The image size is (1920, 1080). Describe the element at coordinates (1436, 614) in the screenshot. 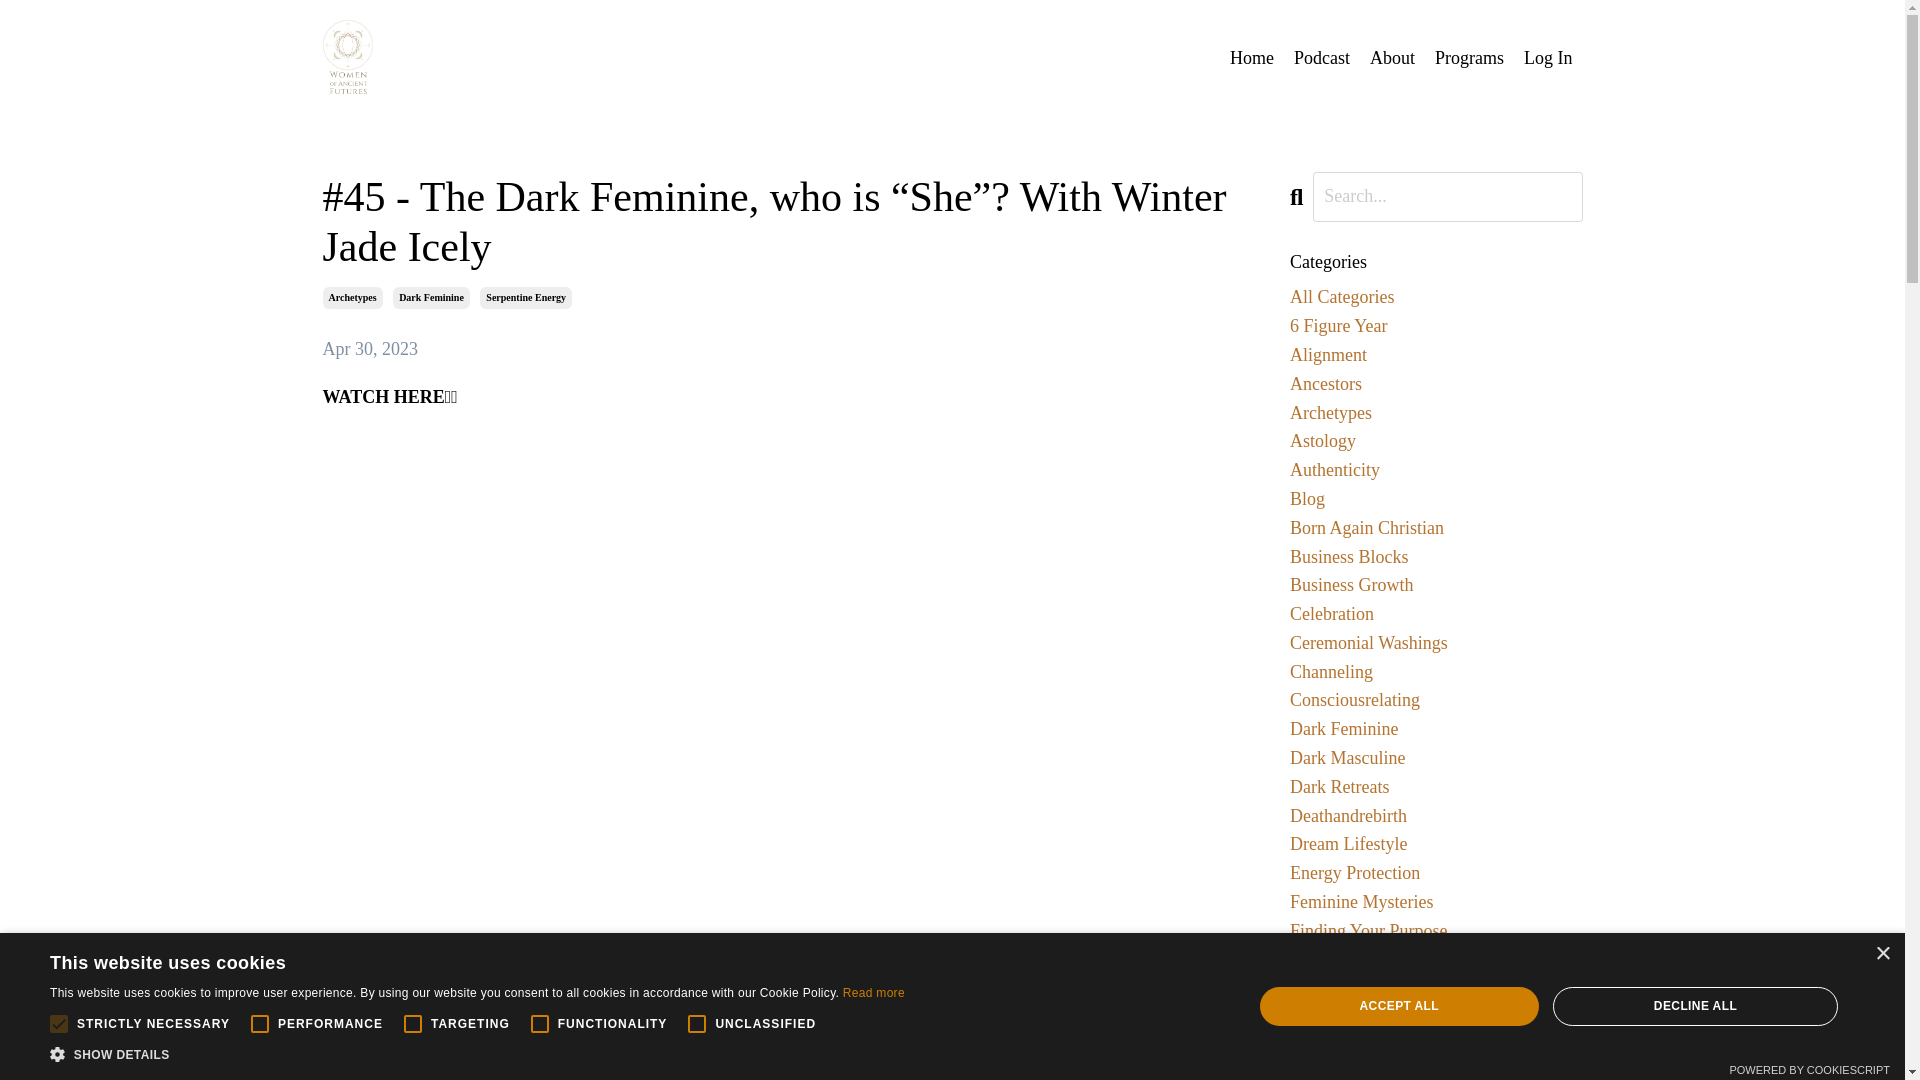

I see `Celebration` at that location.